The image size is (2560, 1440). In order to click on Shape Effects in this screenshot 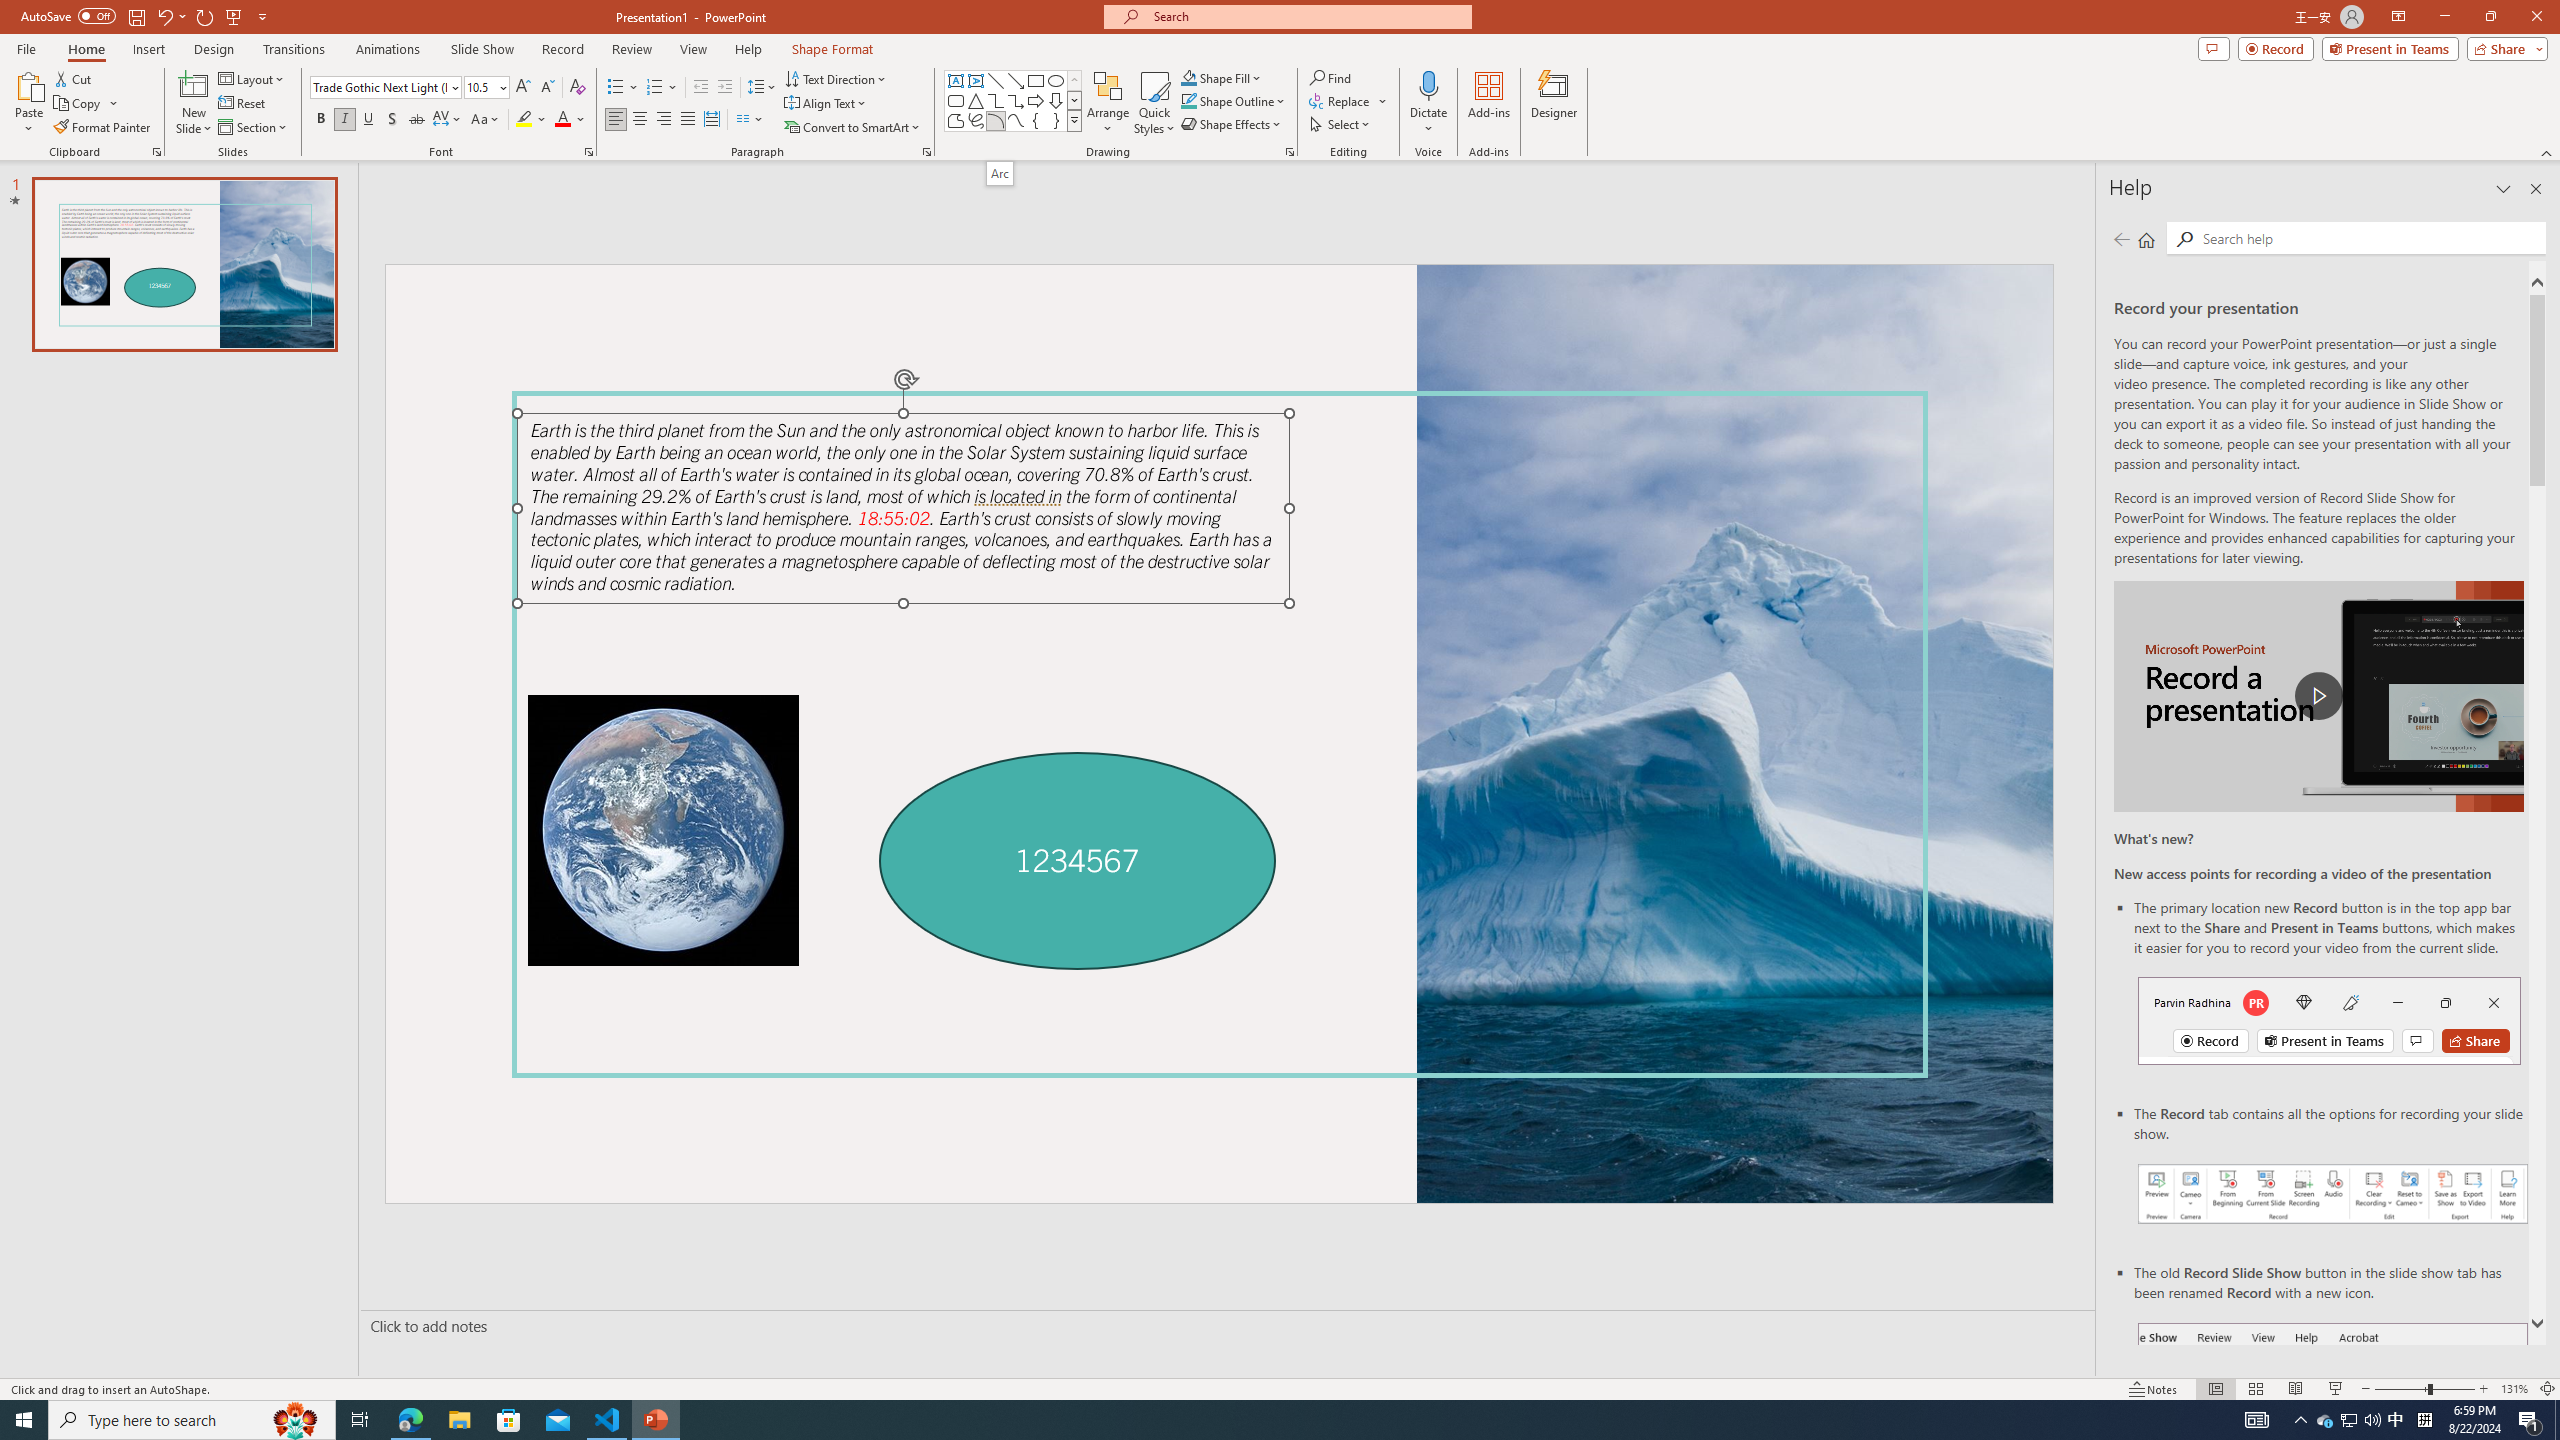, I will do `click(1232, 124)`.